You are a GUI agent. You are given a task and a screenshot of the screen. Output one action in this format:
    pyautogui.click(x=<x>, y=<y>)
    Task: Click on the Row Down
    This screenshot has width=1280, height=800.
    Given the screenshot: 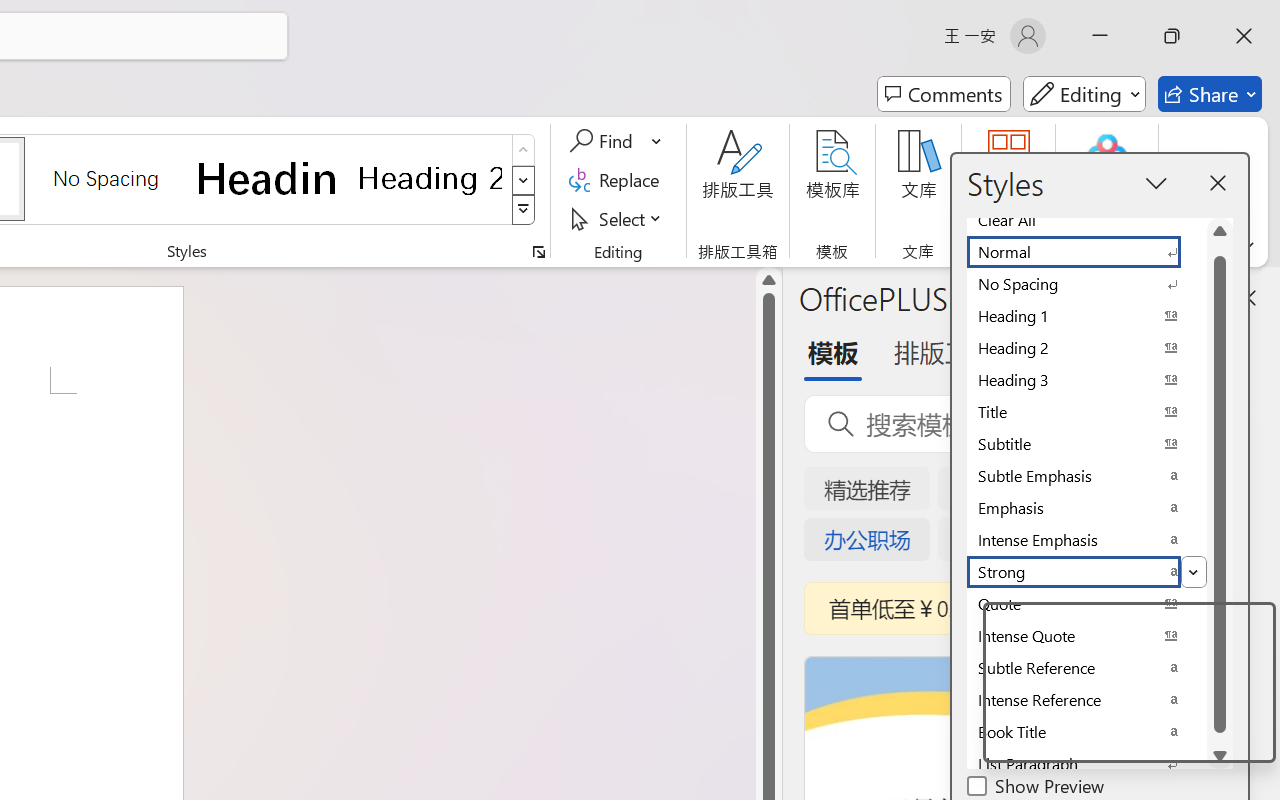 What is the action you would take?
    pyautogui.click(x=524, y=180)
    